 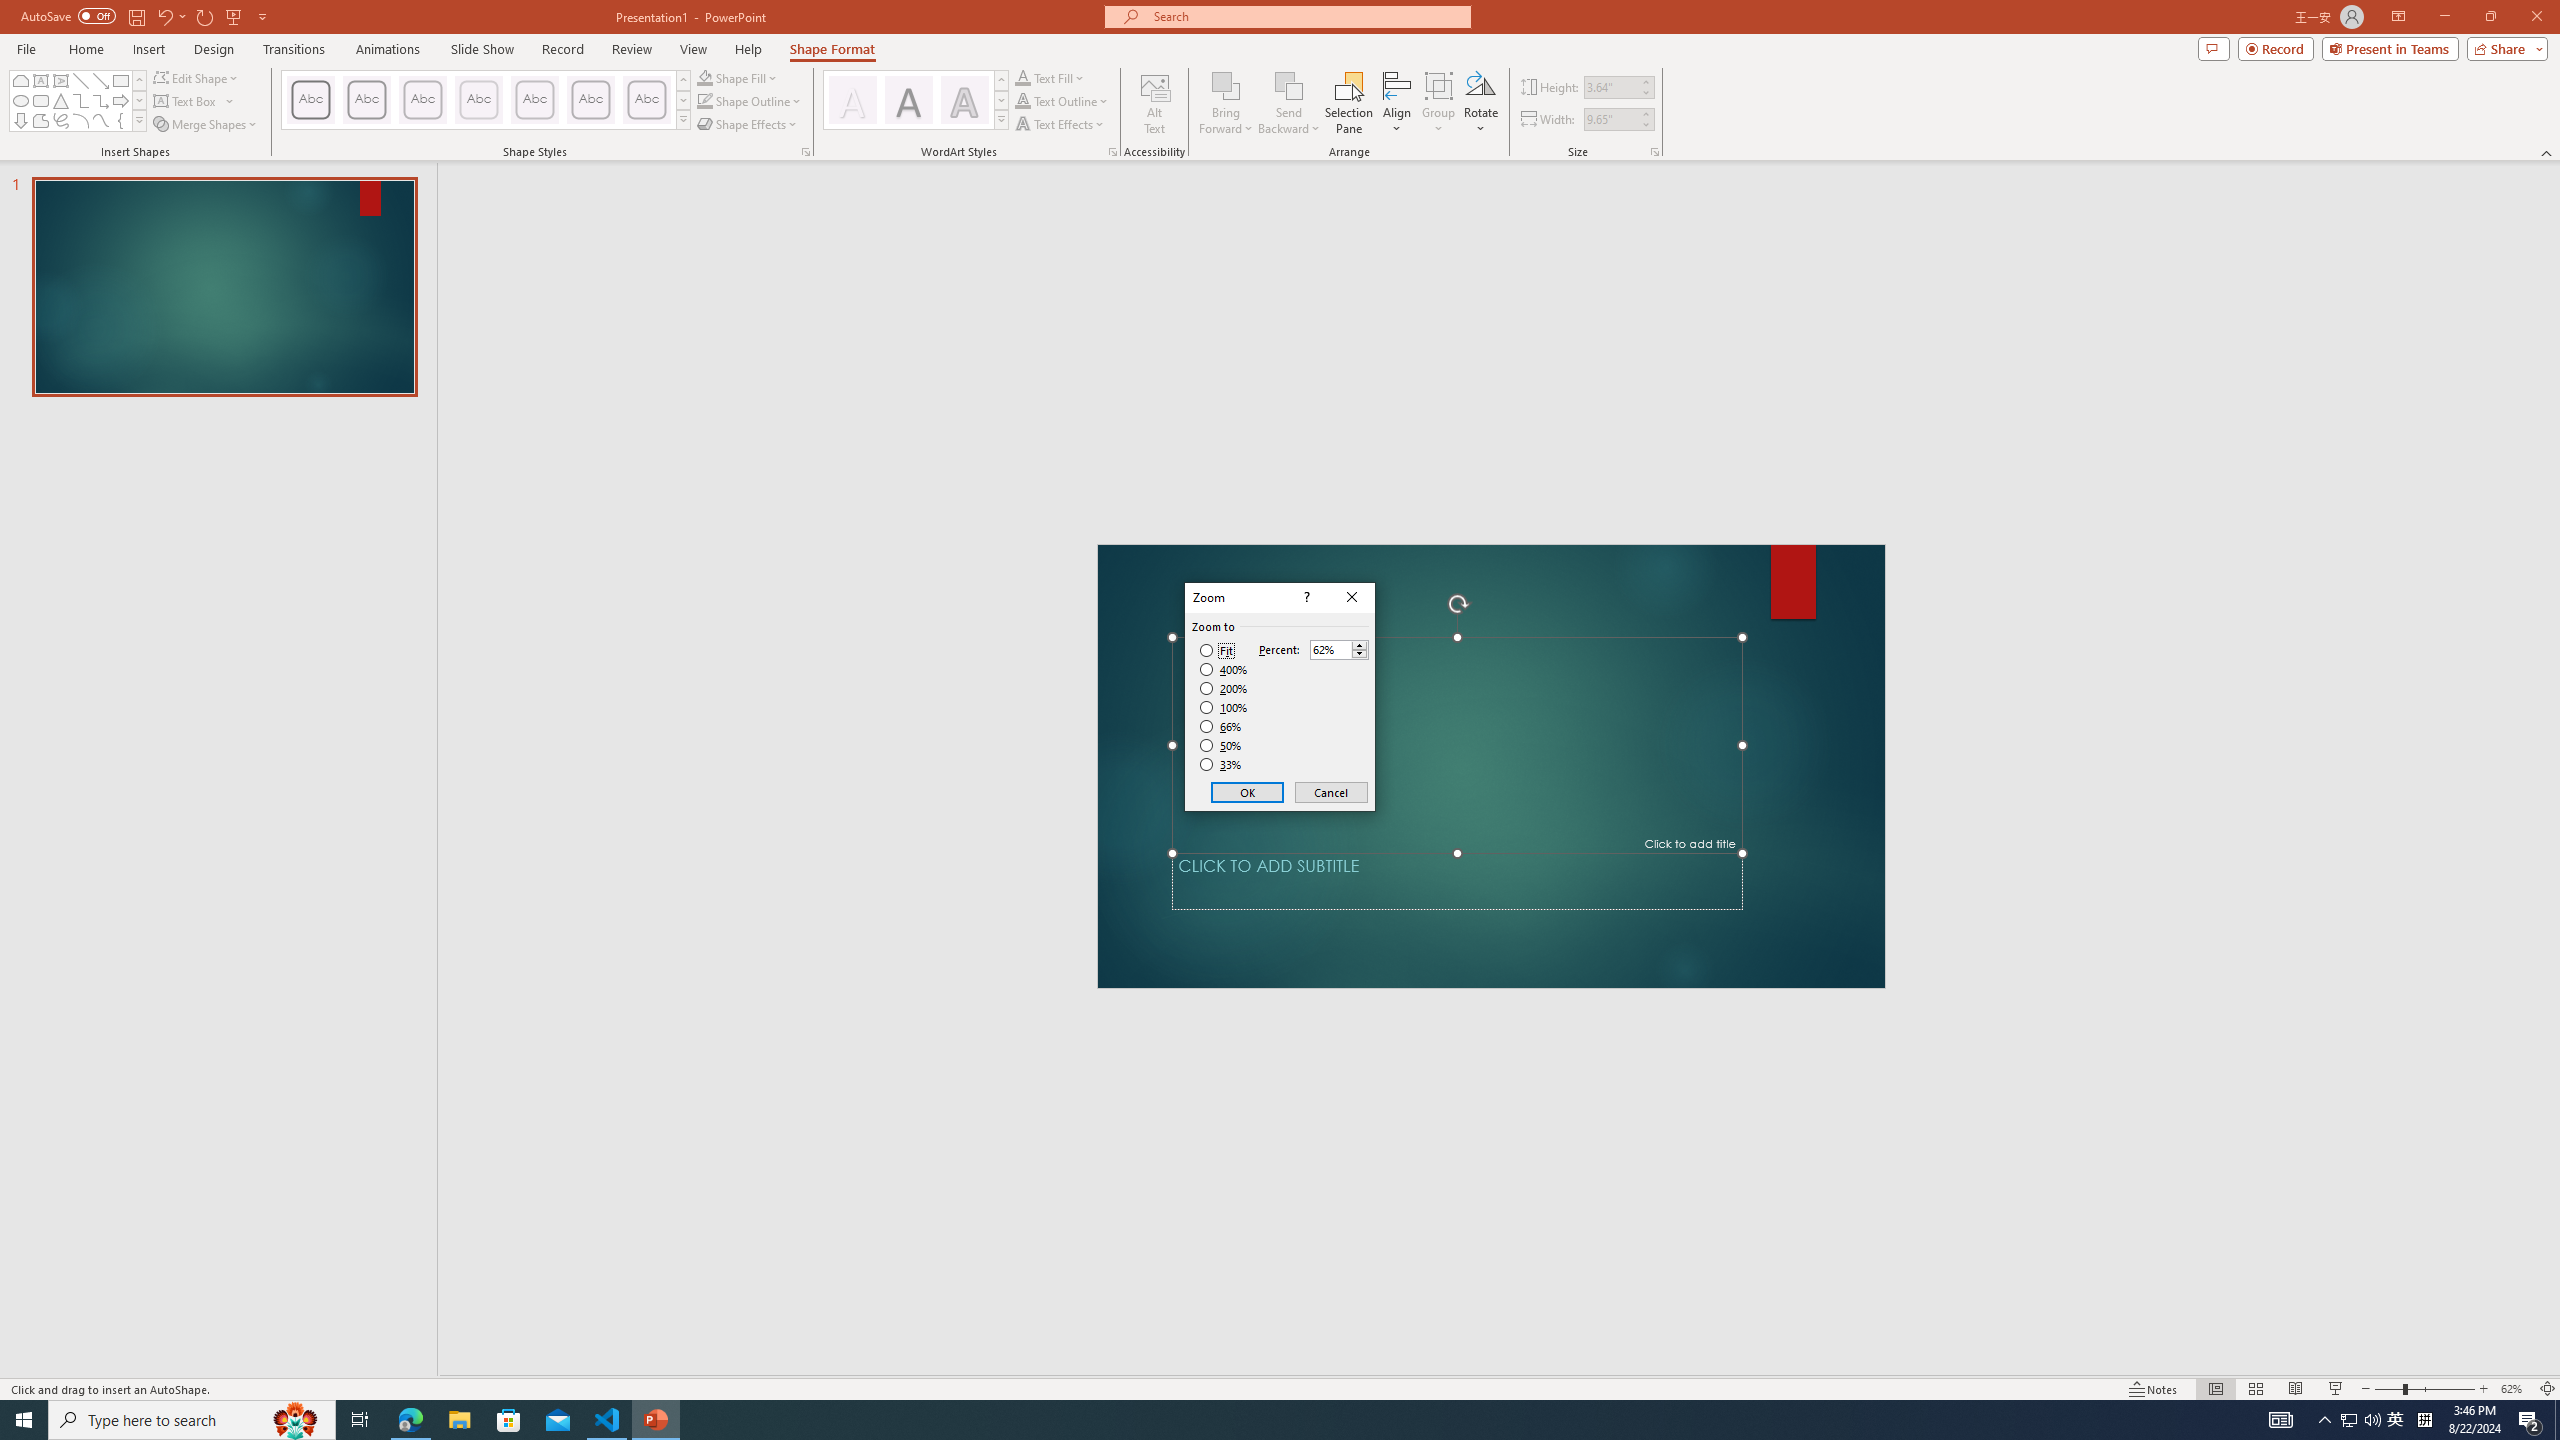 What do you see at coordinates (591, 100) in the screenshot?
I see `Colored Outline - Blue-Gray, Accent 5` at bounding box center [591, 100].